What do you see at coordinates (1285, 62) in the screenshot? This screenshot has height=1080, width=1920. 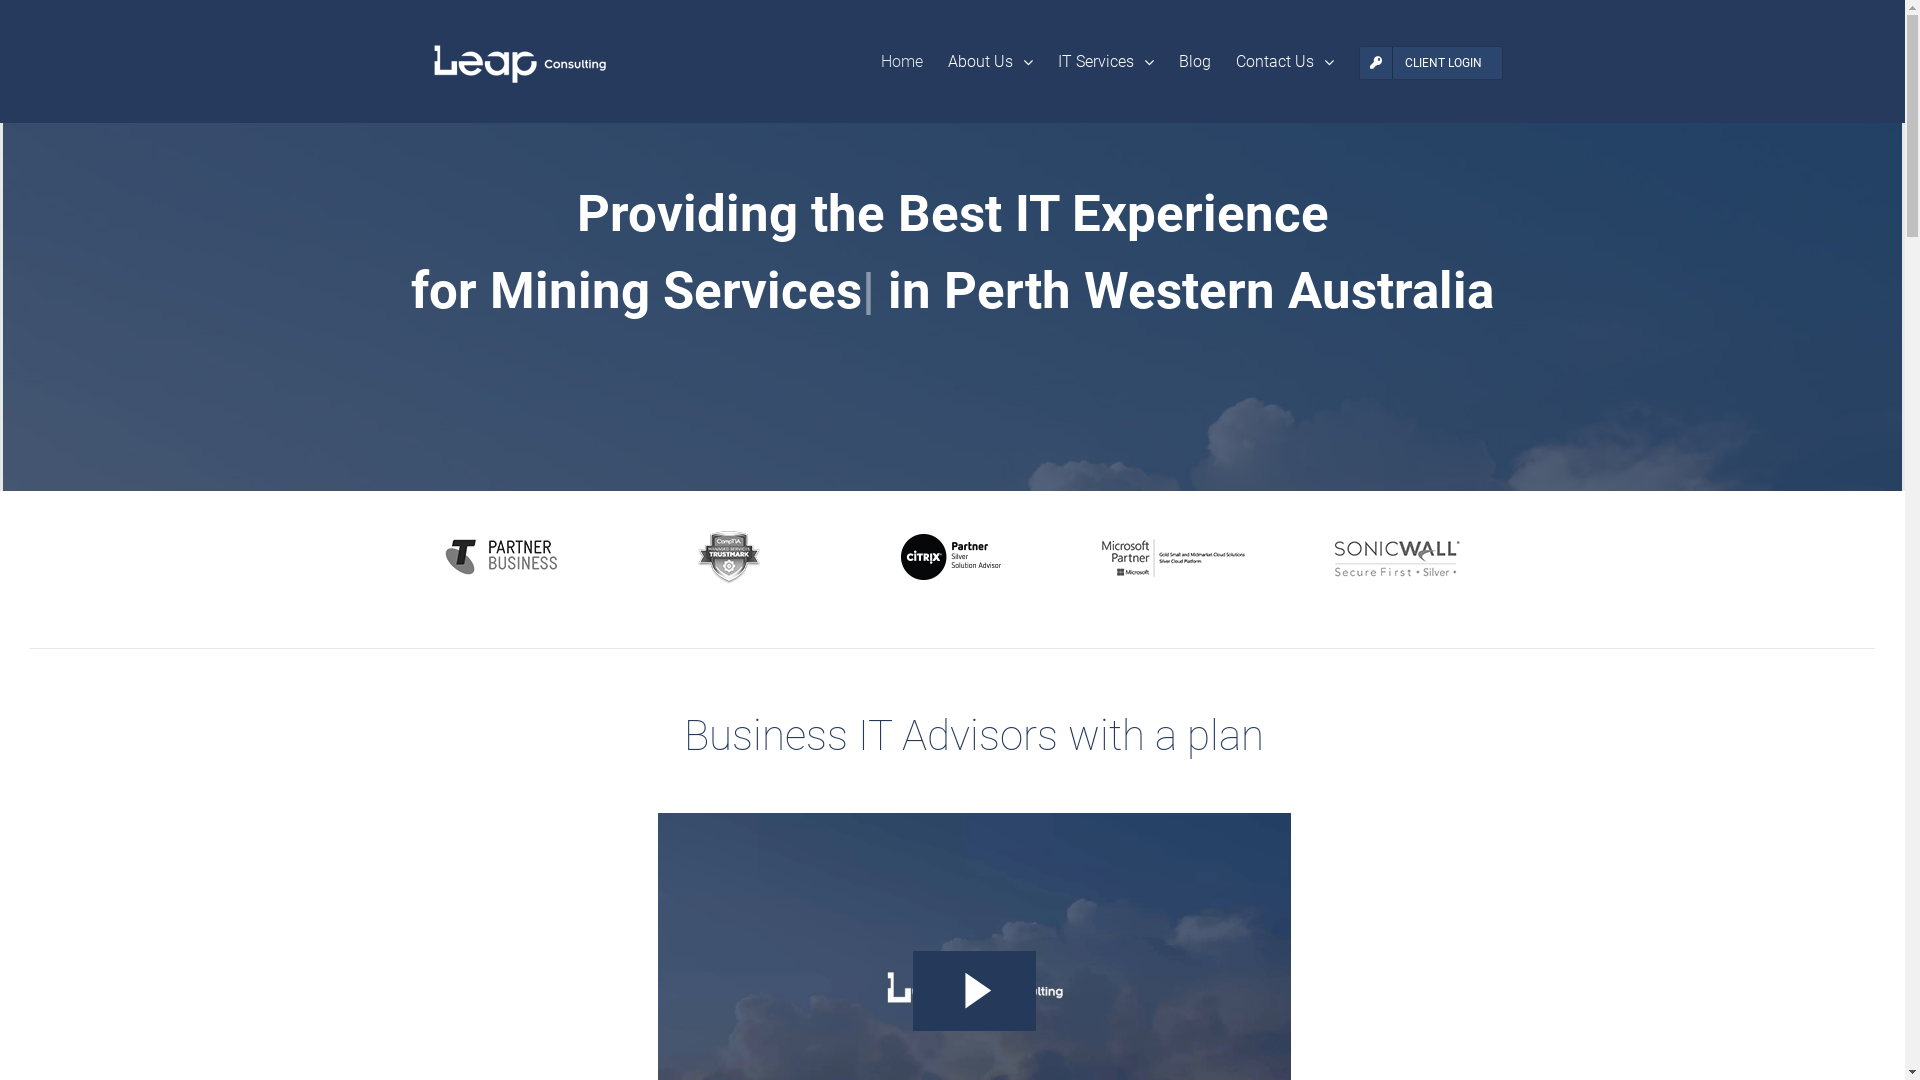 I see `Contact Us` at bounding box center [1285, 62].